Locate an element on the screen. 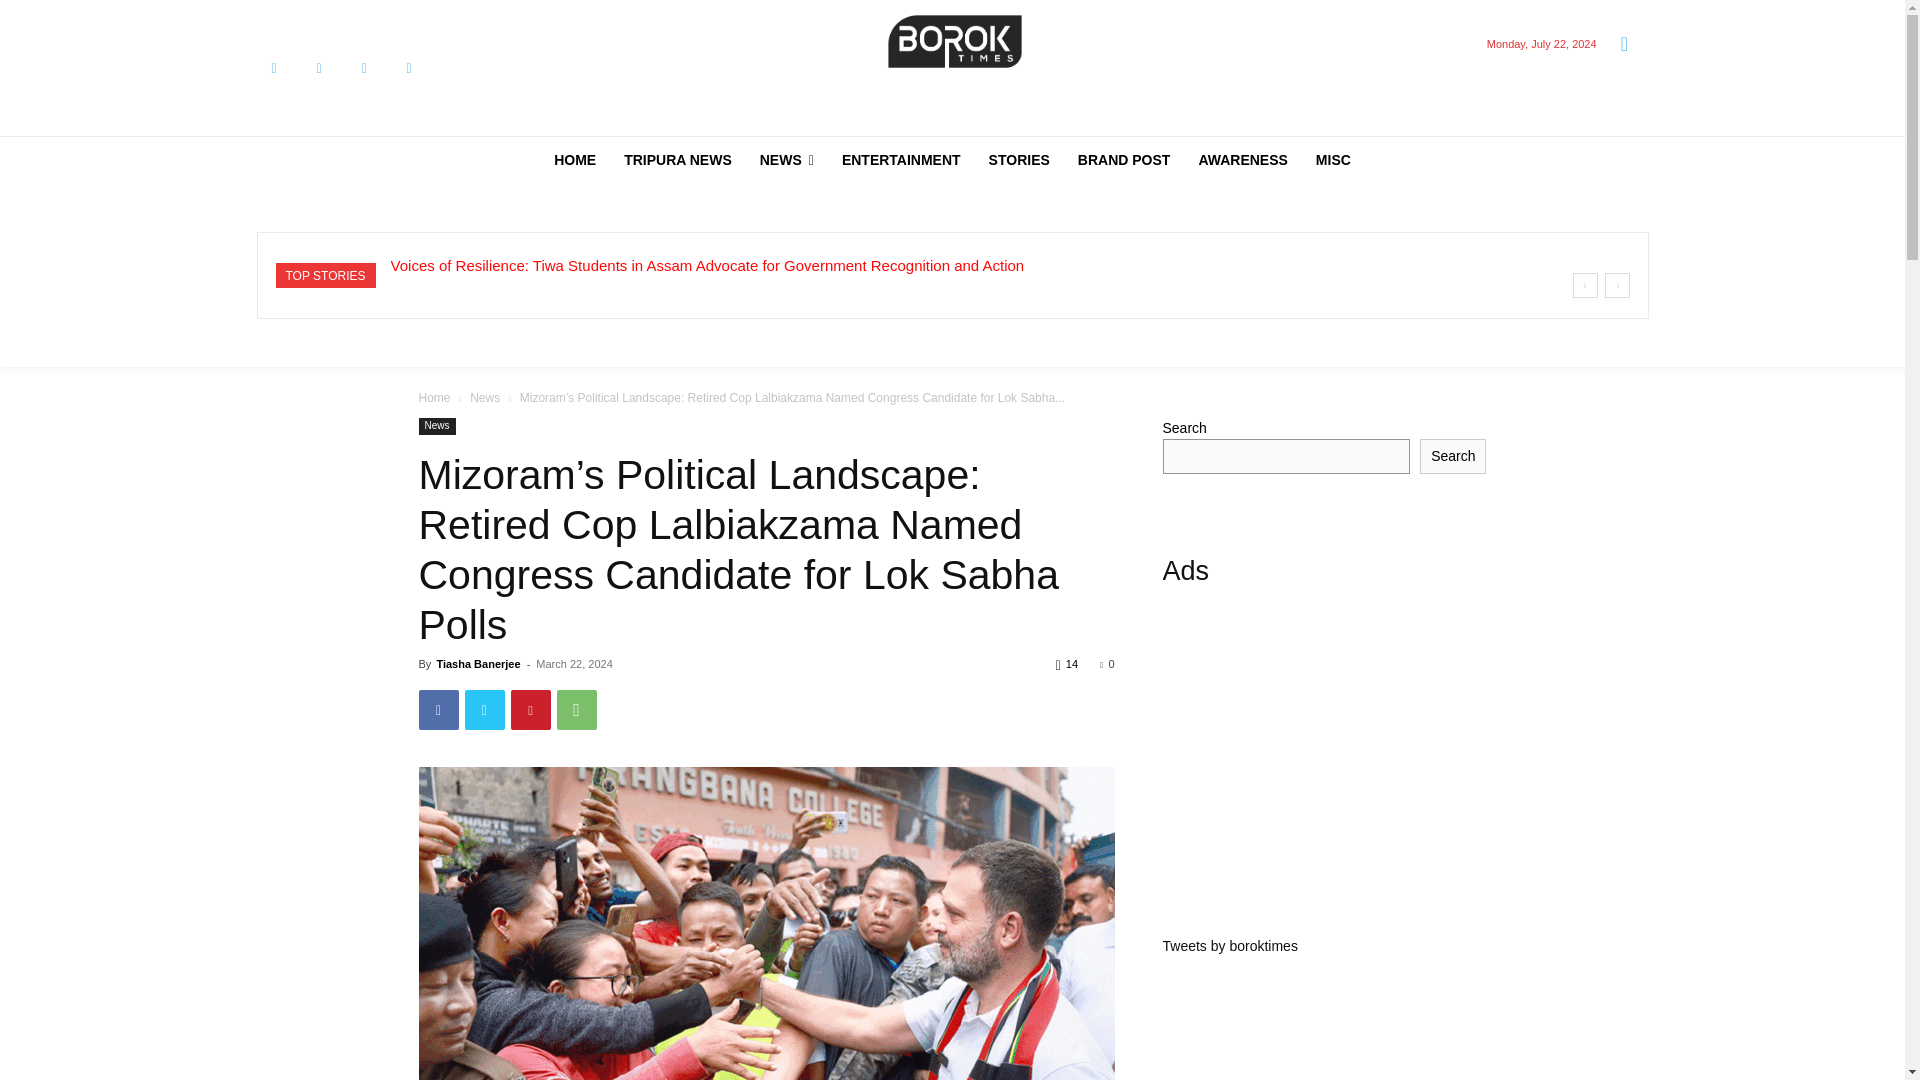  HOME is located at coordinates (574, 160).